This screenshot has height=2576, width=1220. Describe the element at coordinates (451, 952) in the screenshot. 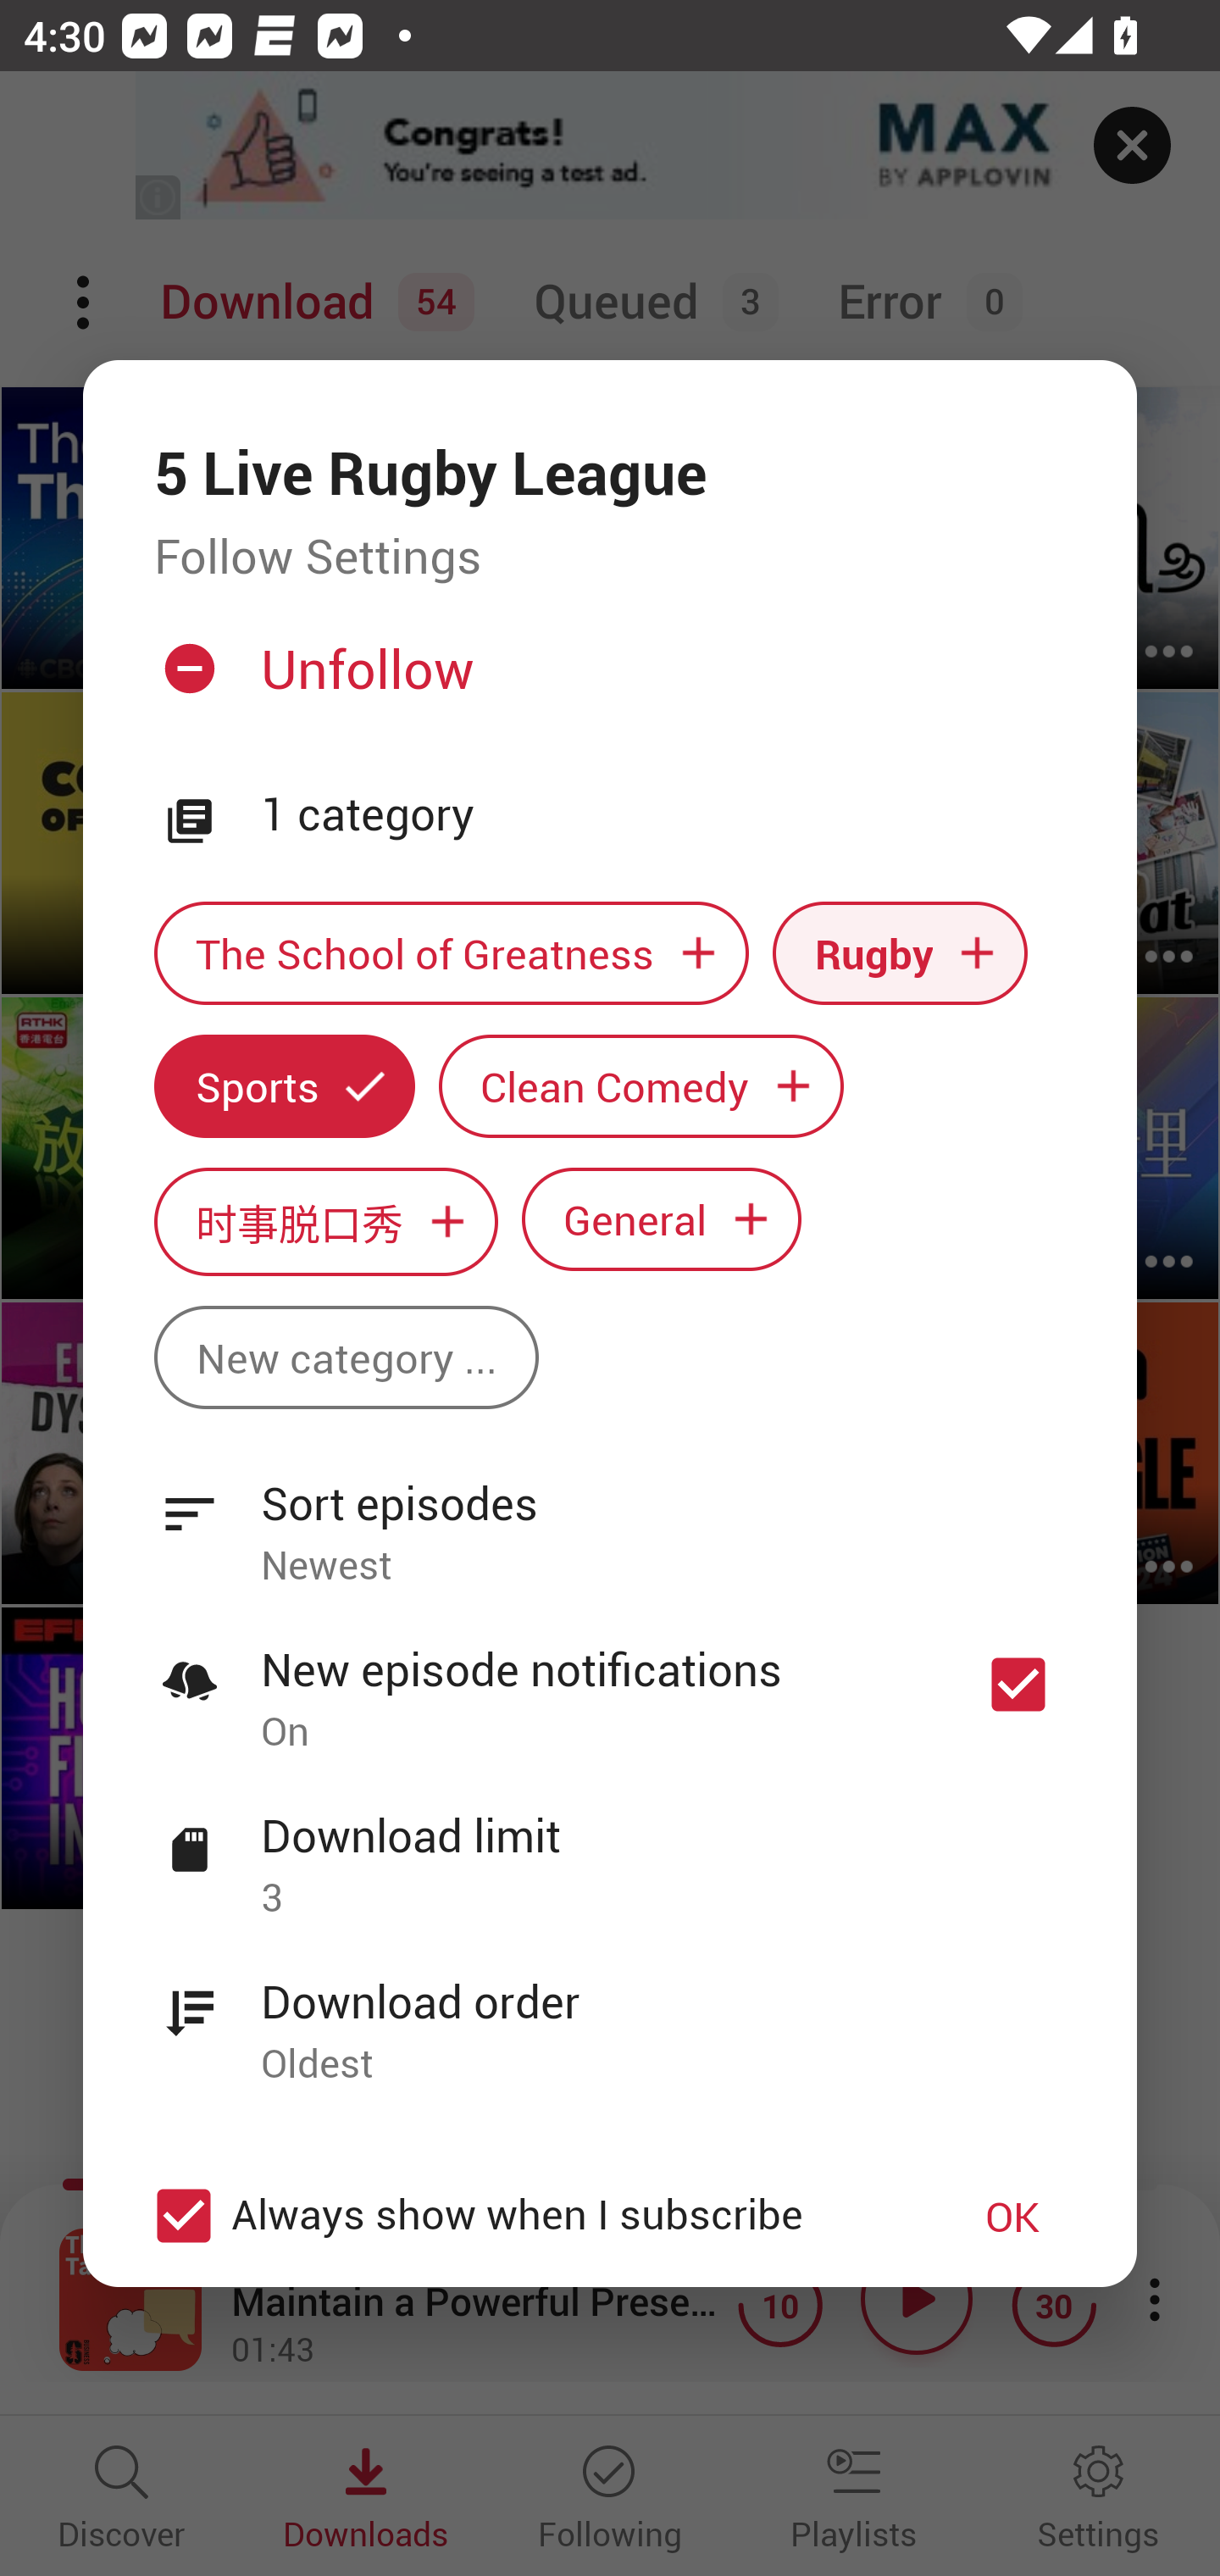

I see `The School of Greatness` at that location.